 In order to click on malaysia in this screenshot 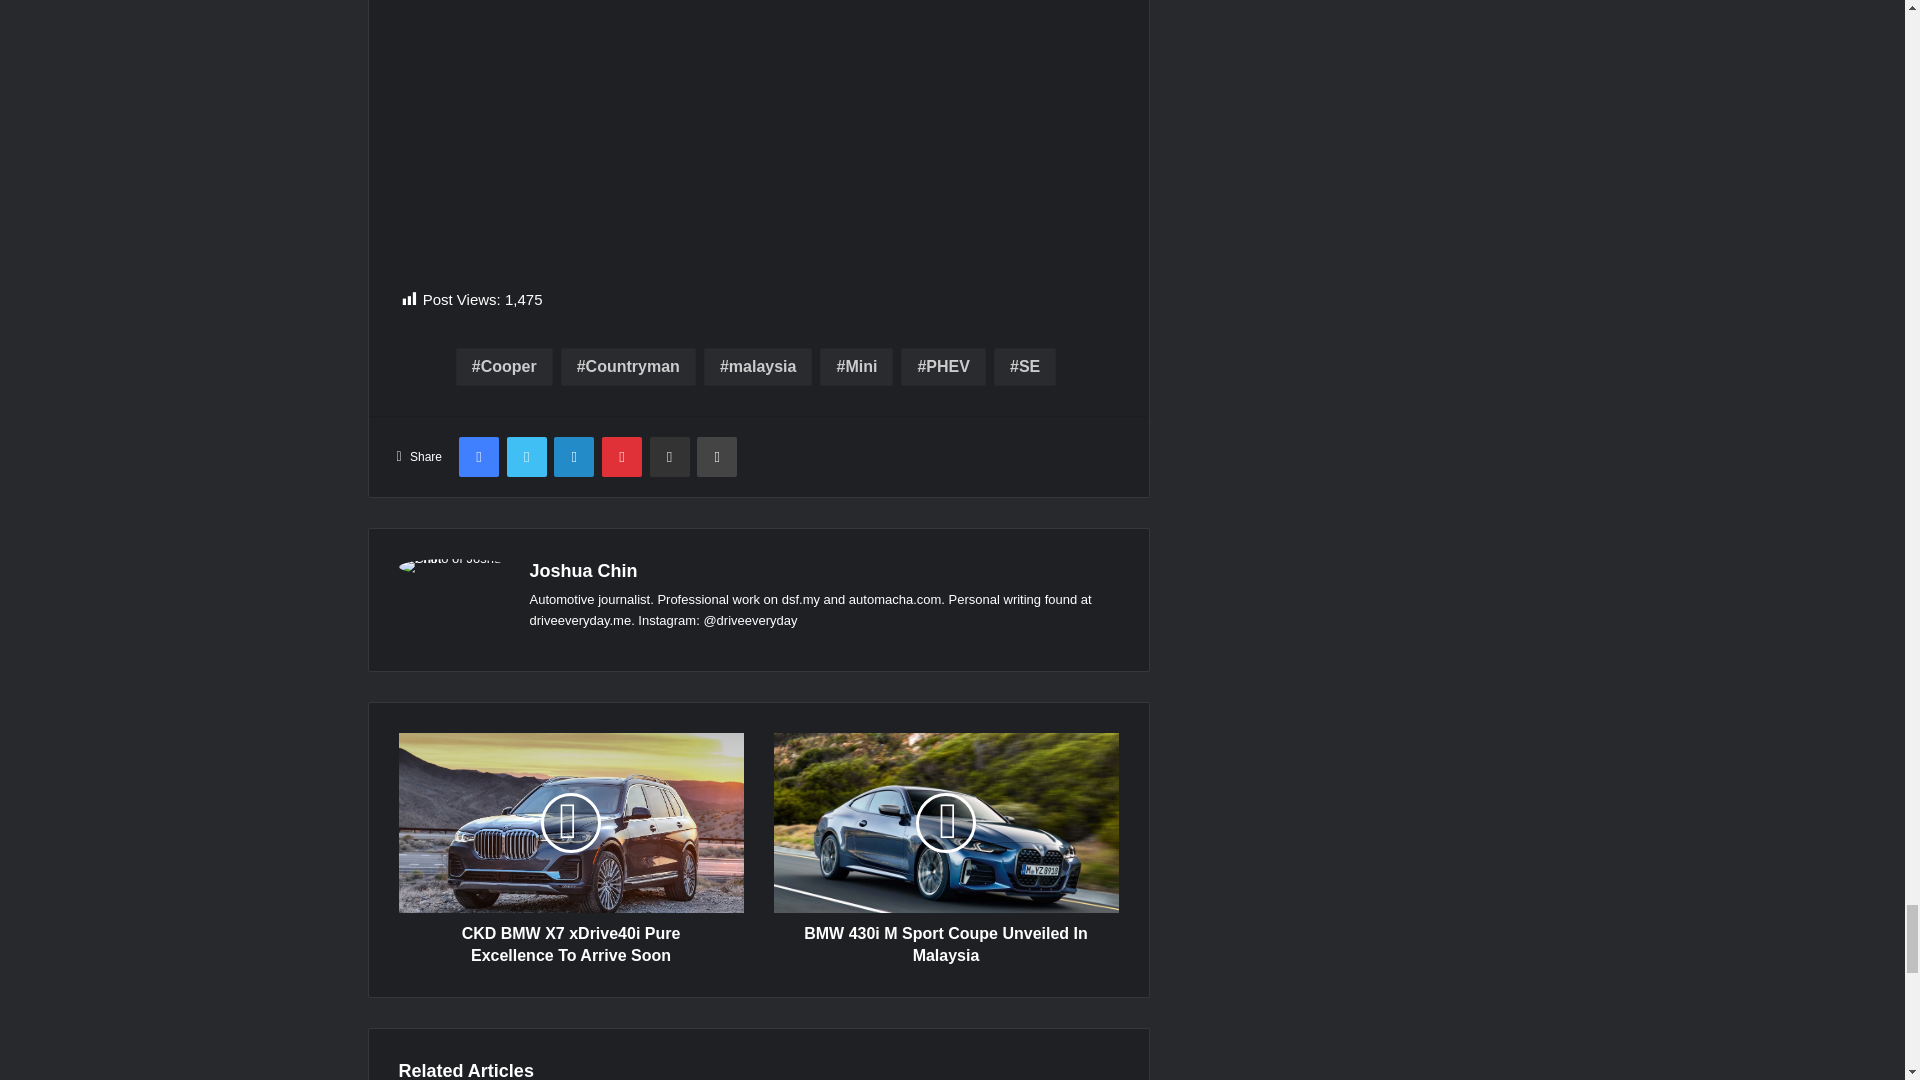, I will do `click(758, 366)`.